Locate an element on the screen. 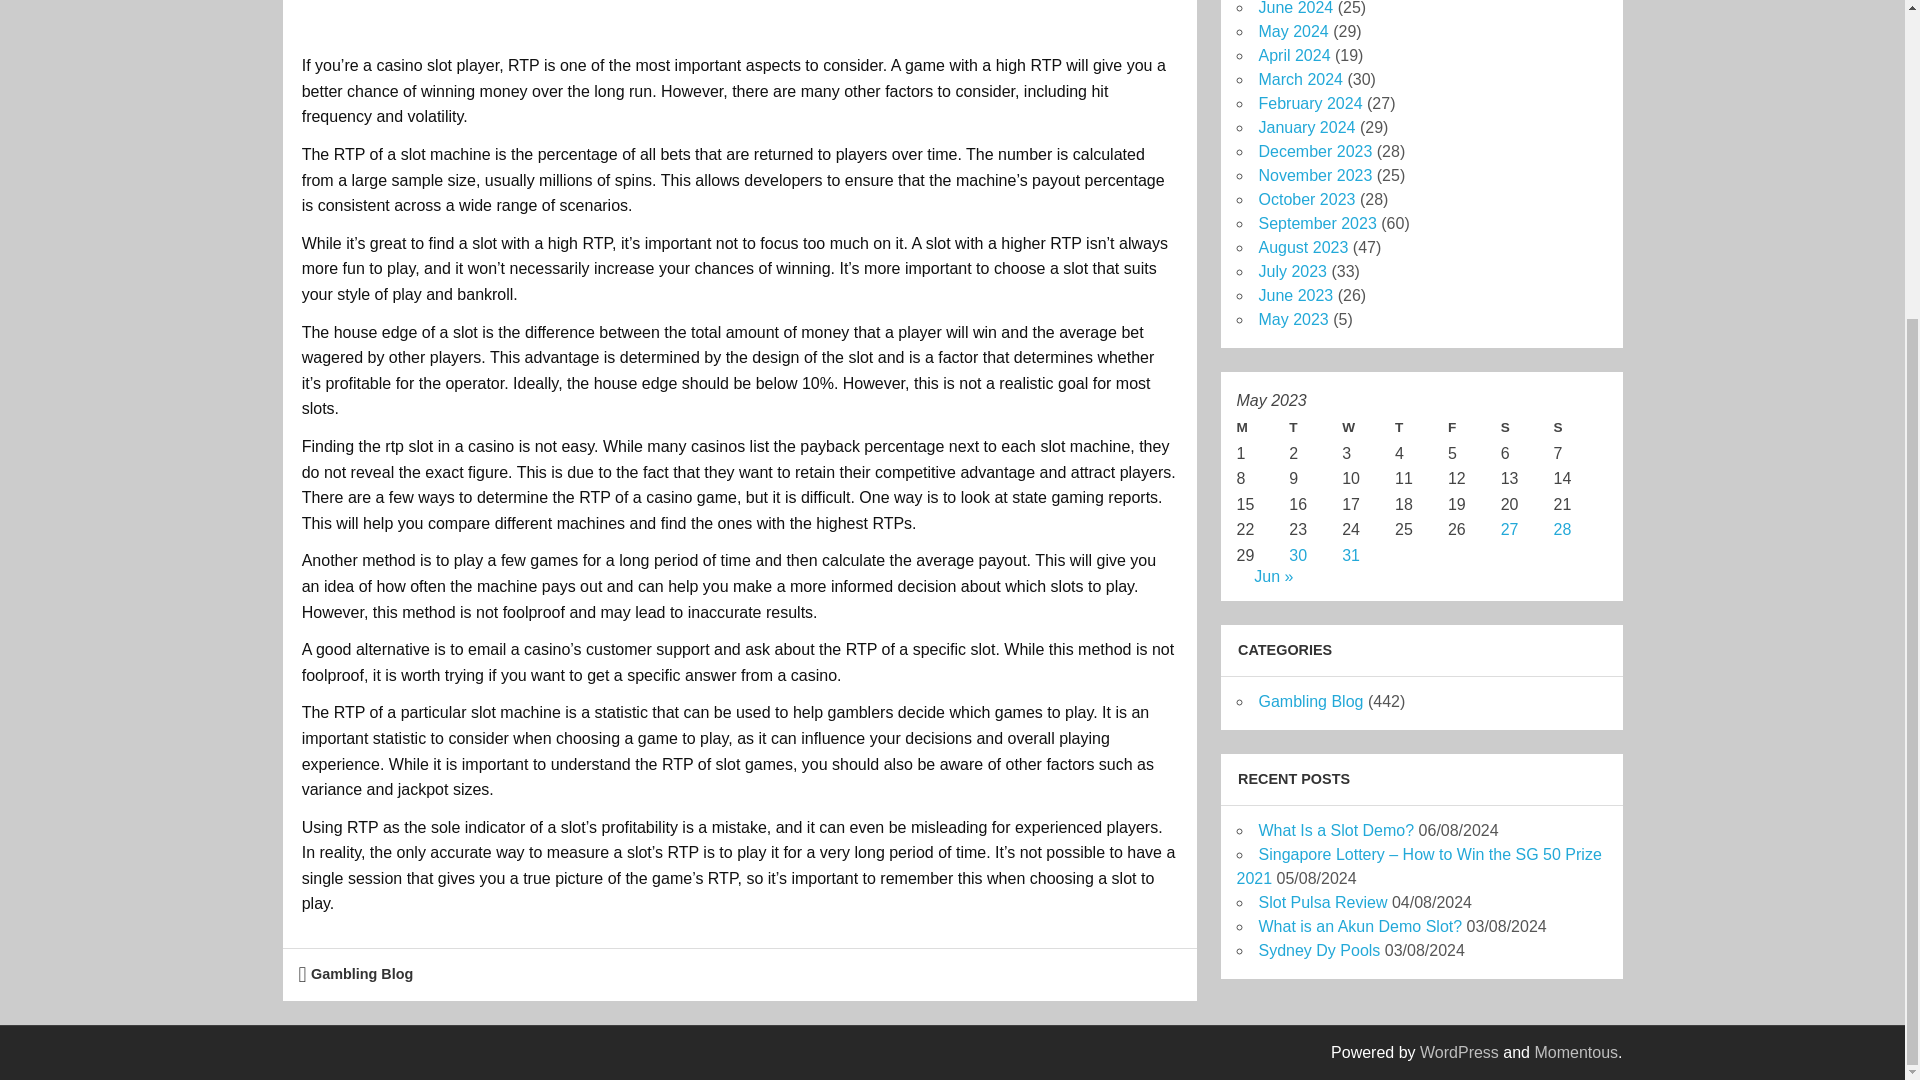  27 is located at coordinates (1510, 528).